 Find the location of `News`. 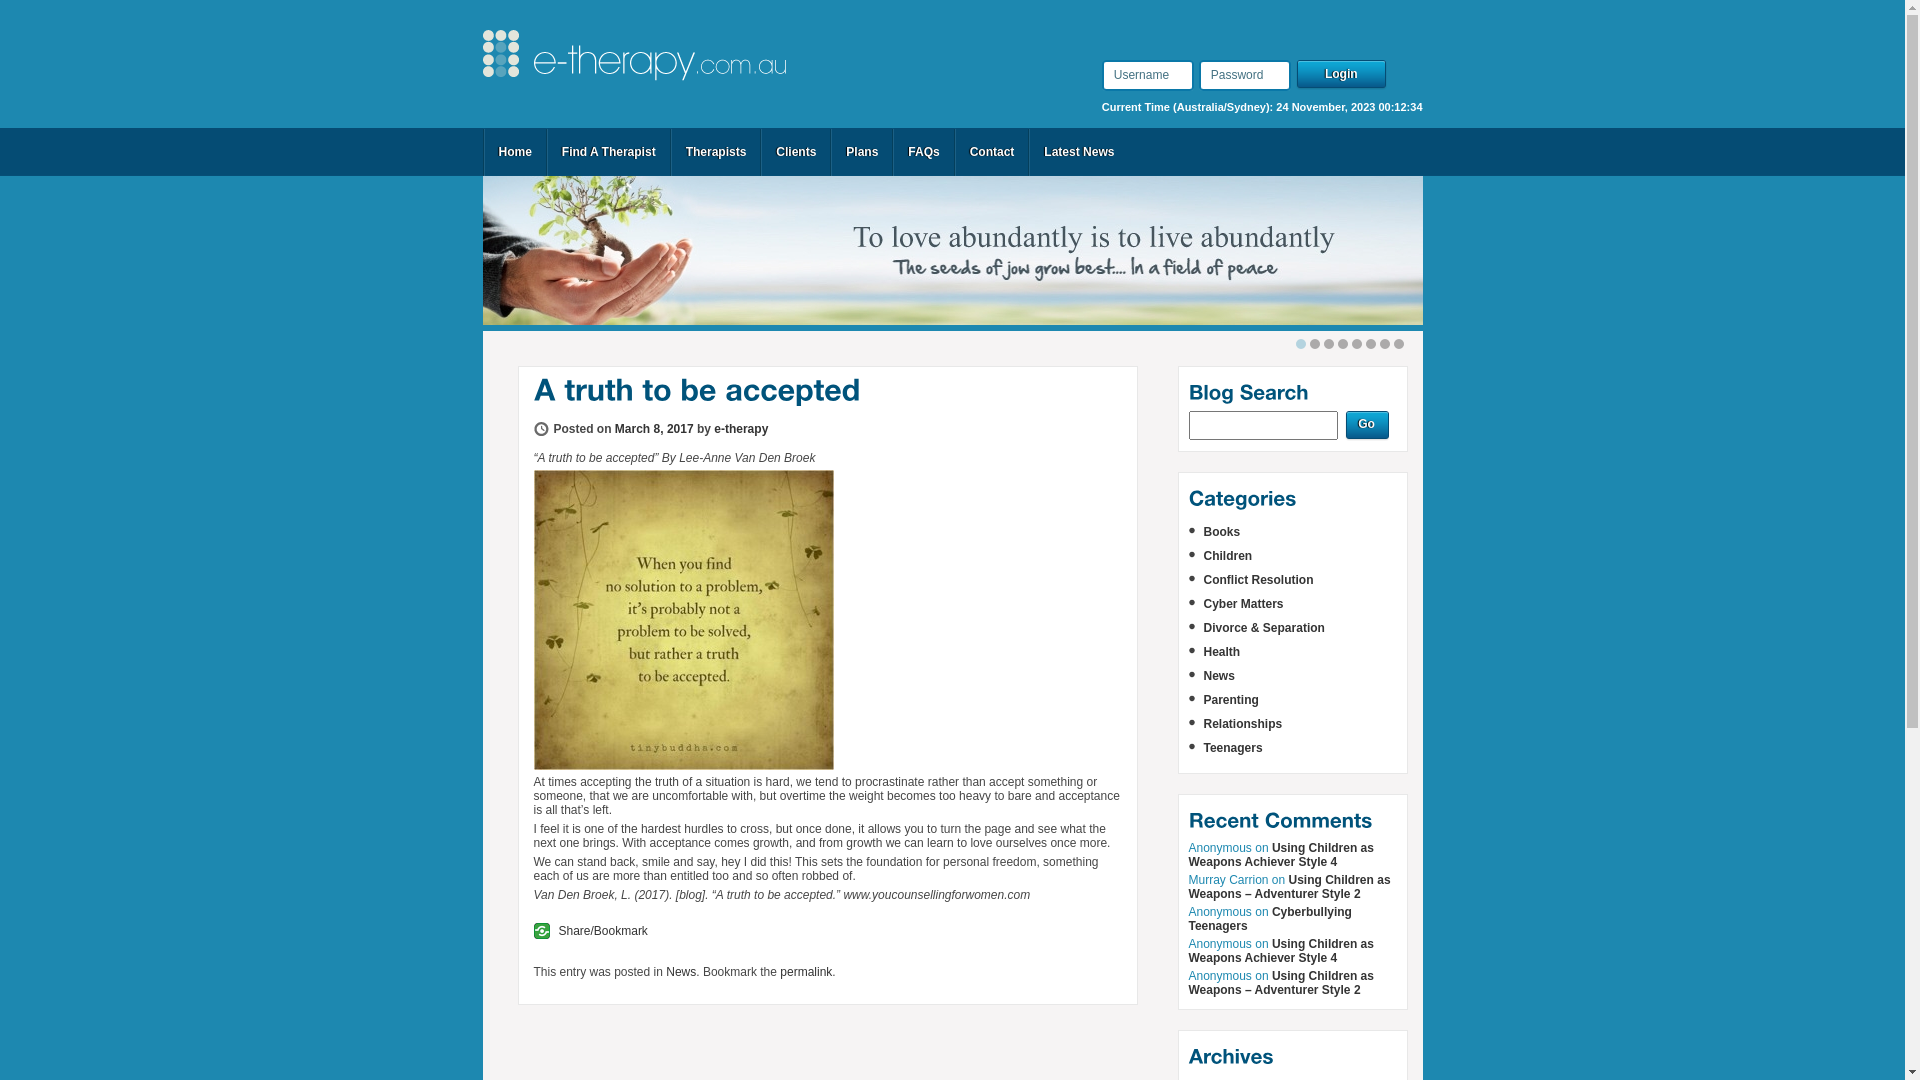

News is located at coordinates (681, 972).